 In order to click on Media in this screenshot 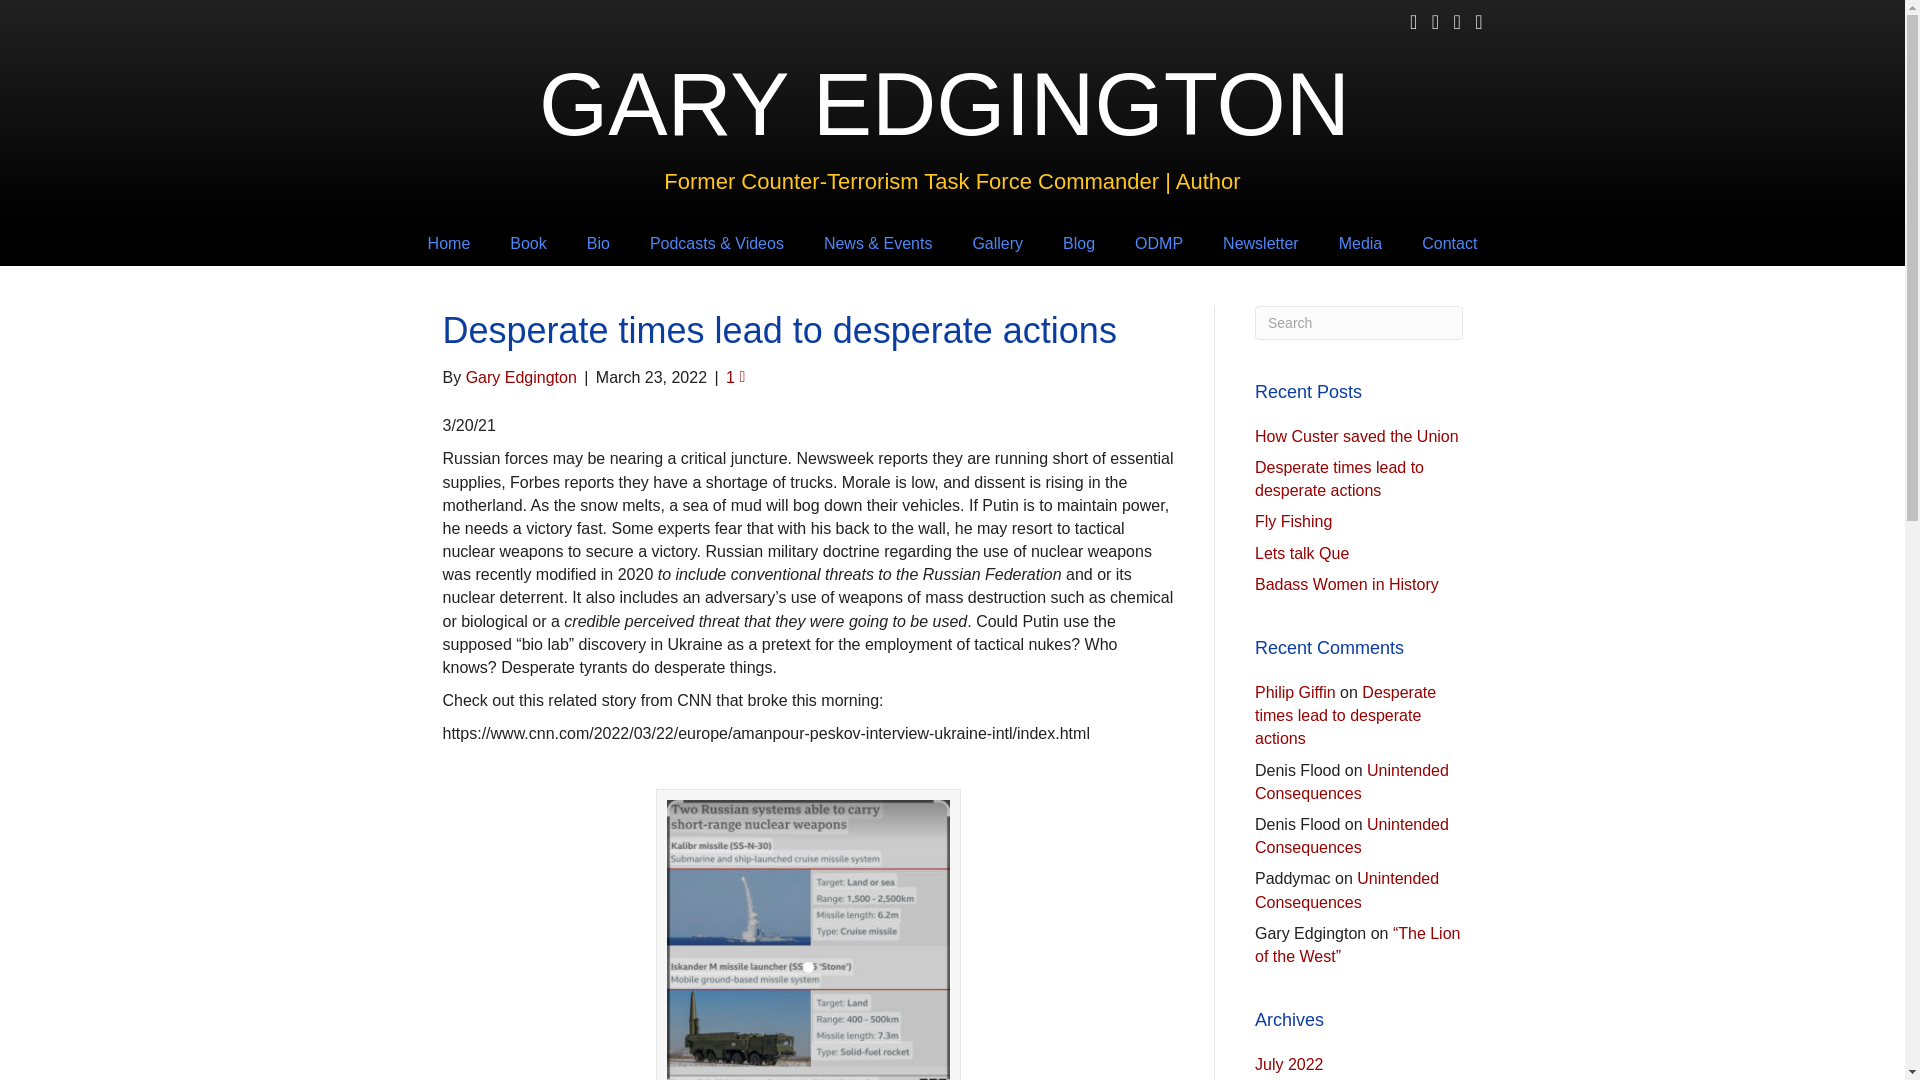, I will do `click(1361, 243)`.